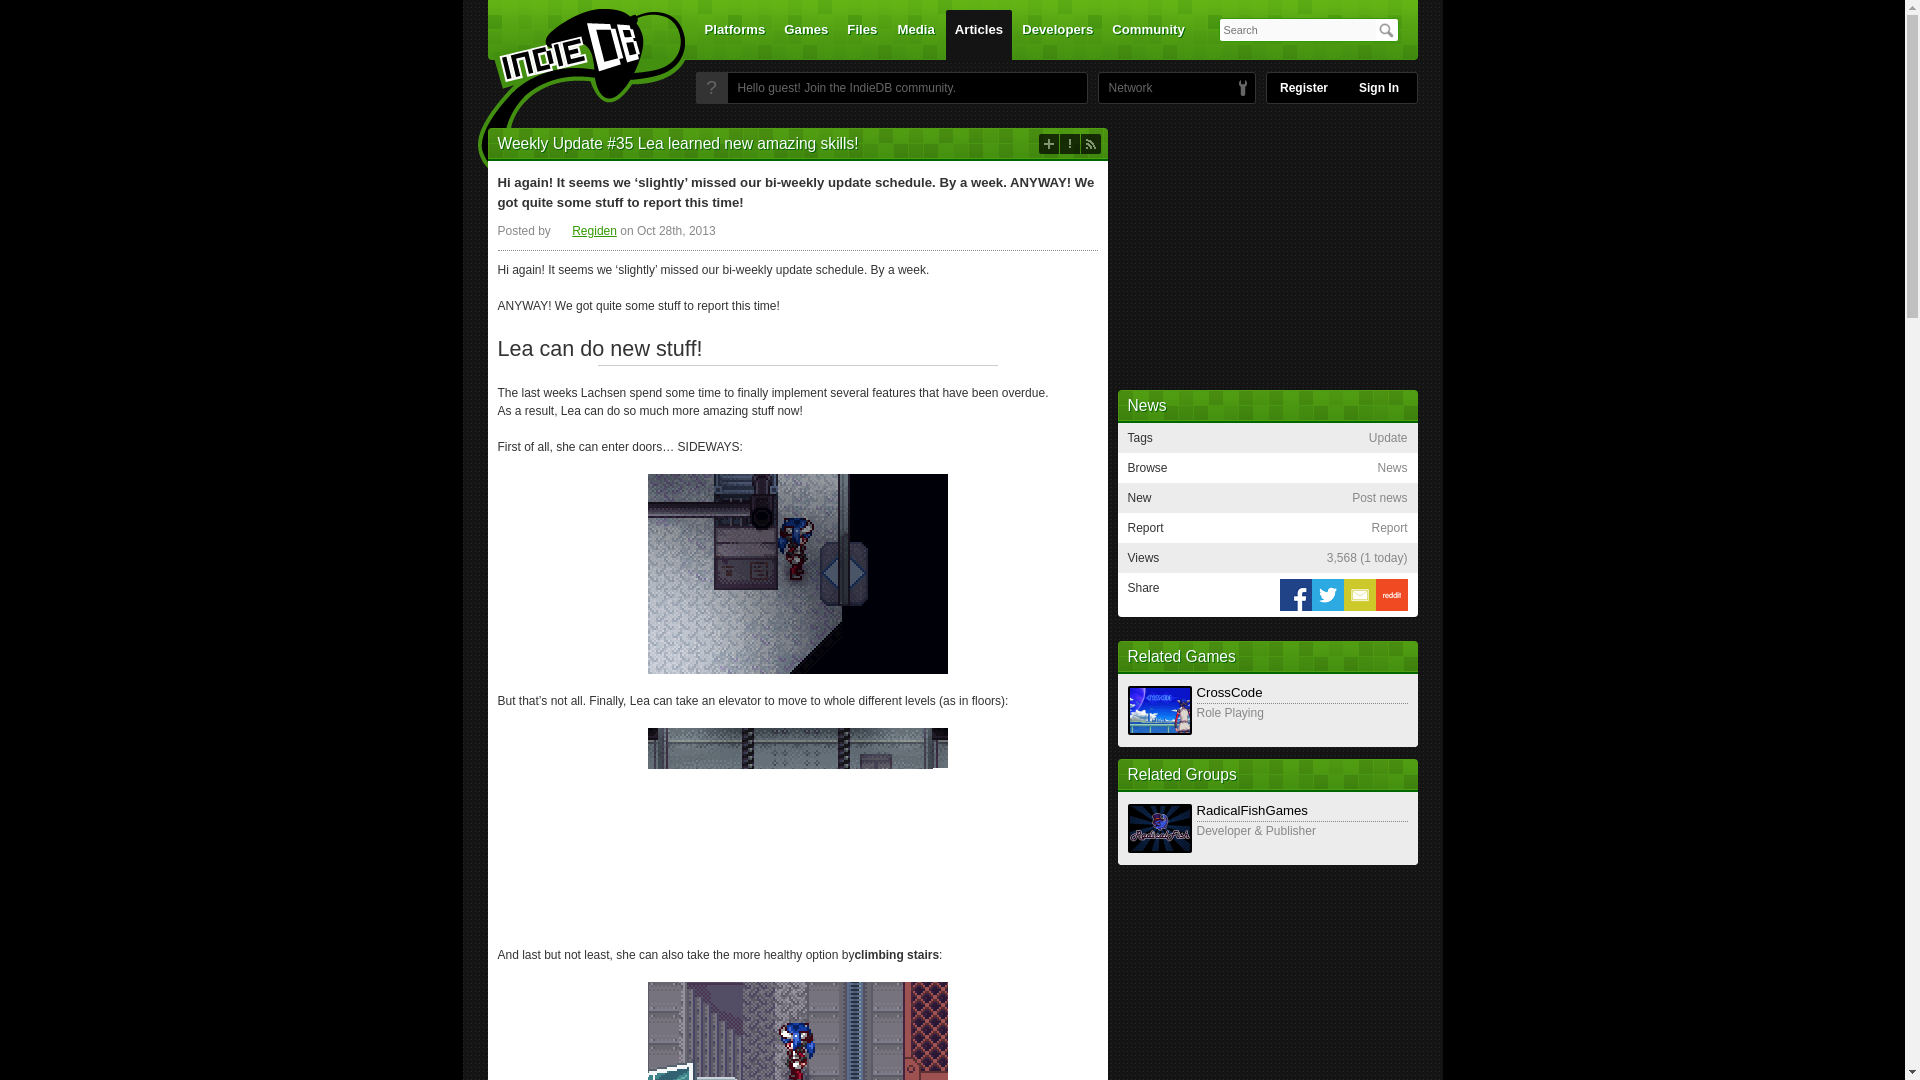  I want to click on Post news, so click(1048, 144).